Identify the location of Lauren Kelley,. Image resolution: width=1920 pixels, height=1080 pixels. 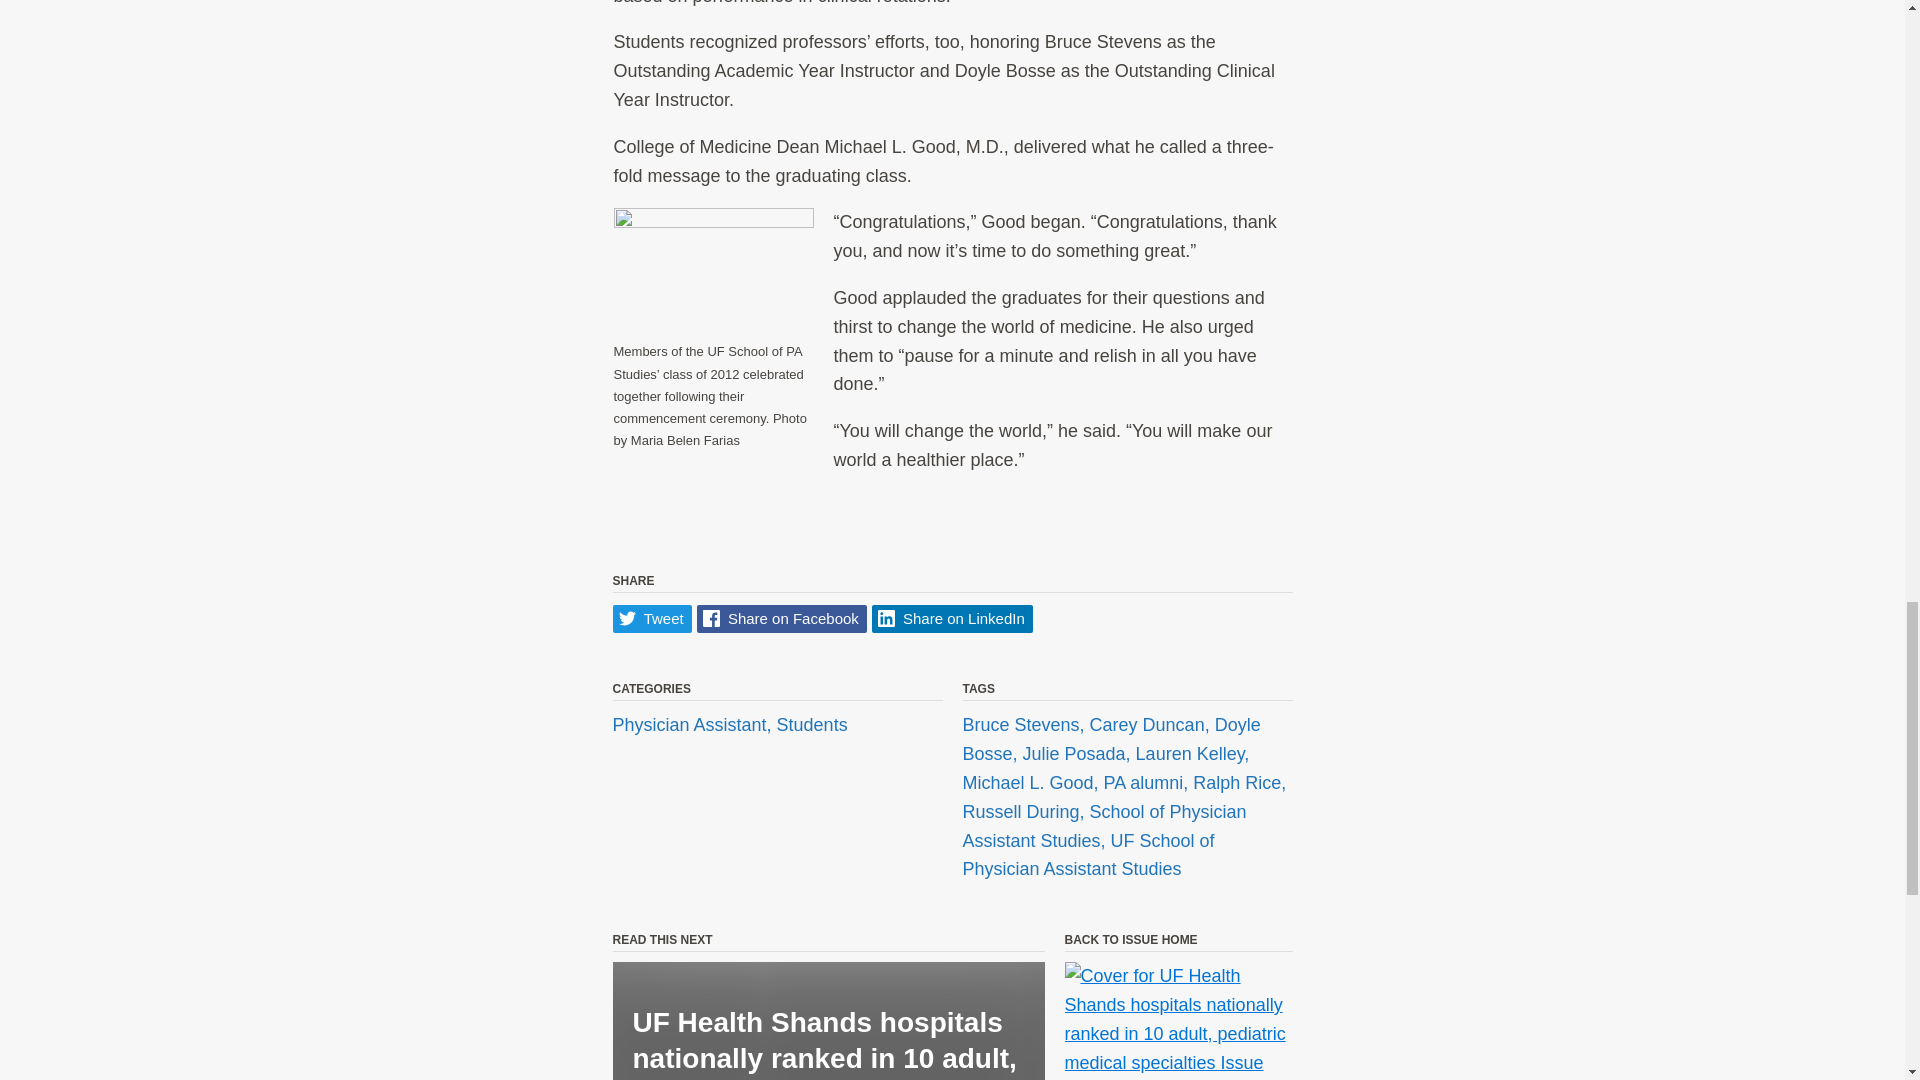
(1192, 754).